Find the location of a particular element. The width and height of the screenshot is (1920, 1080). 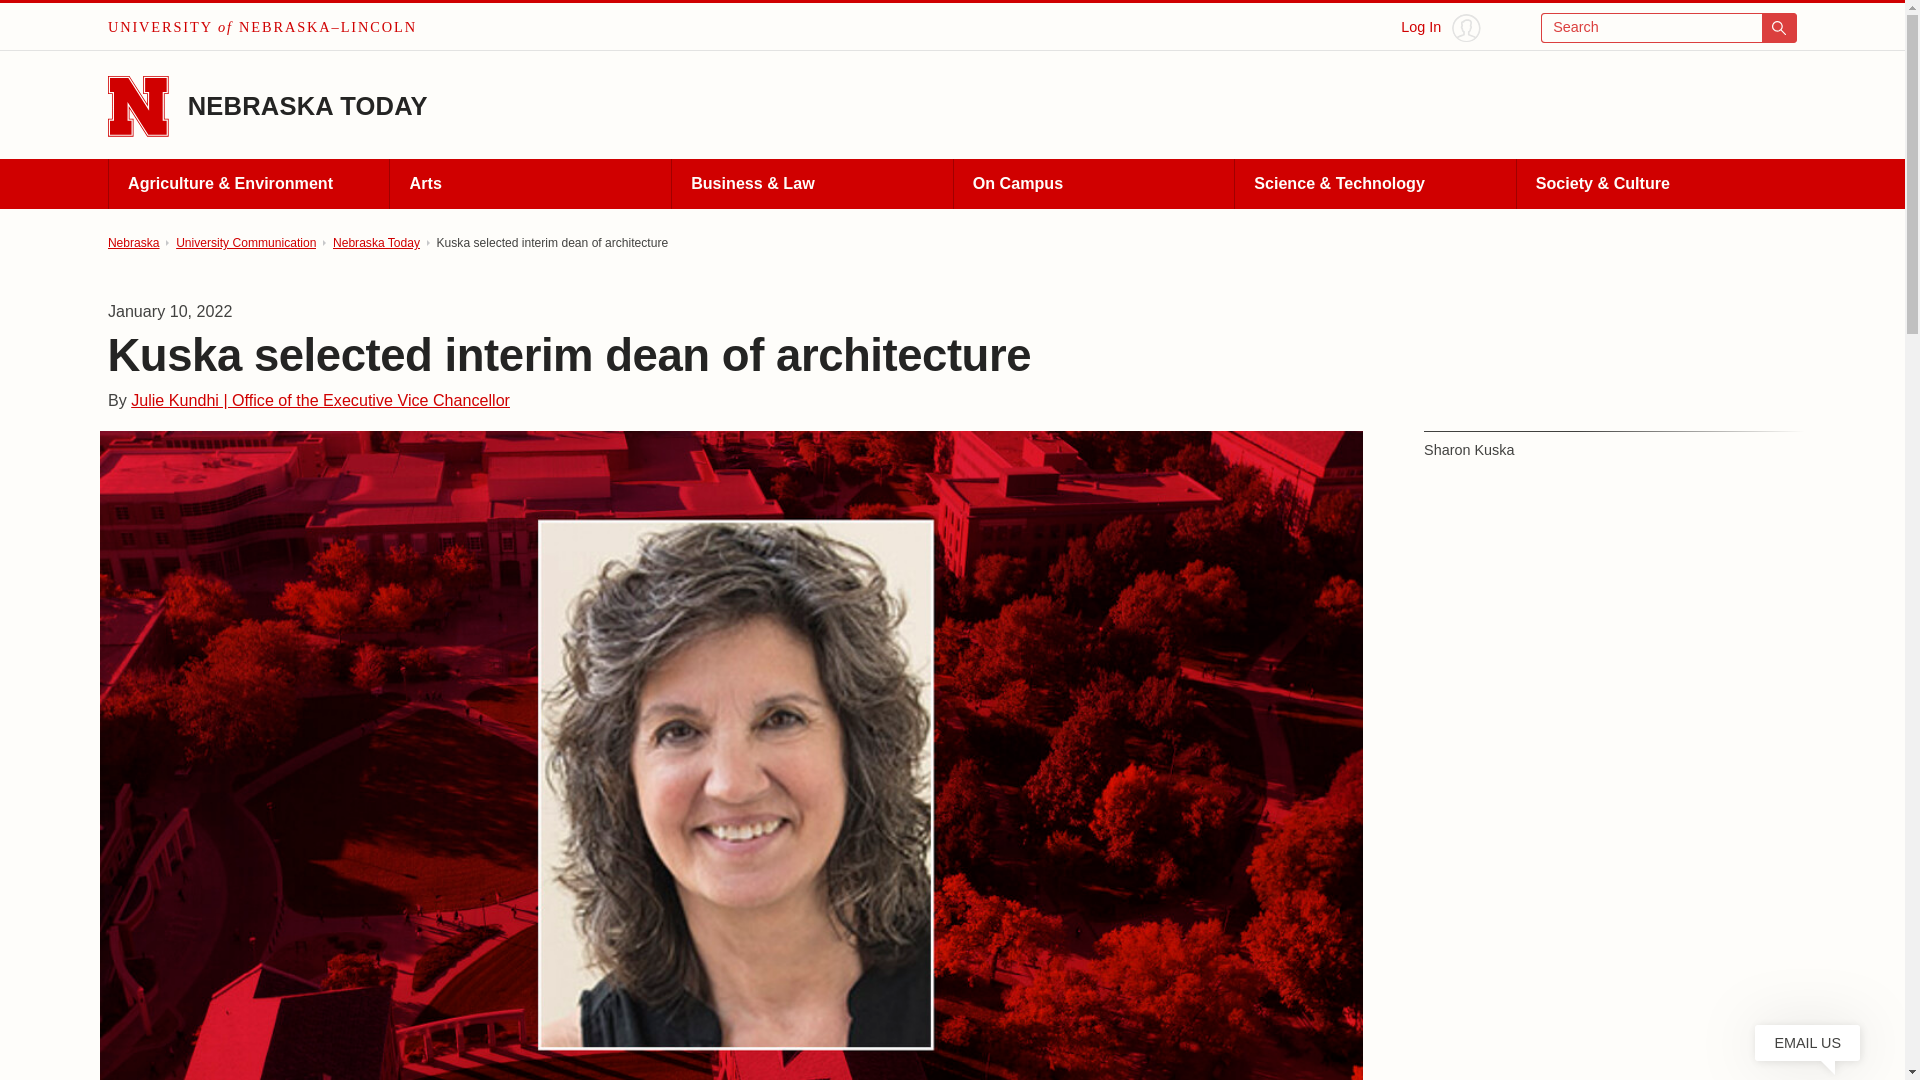

Log In is located at coordinates (1440, 28).